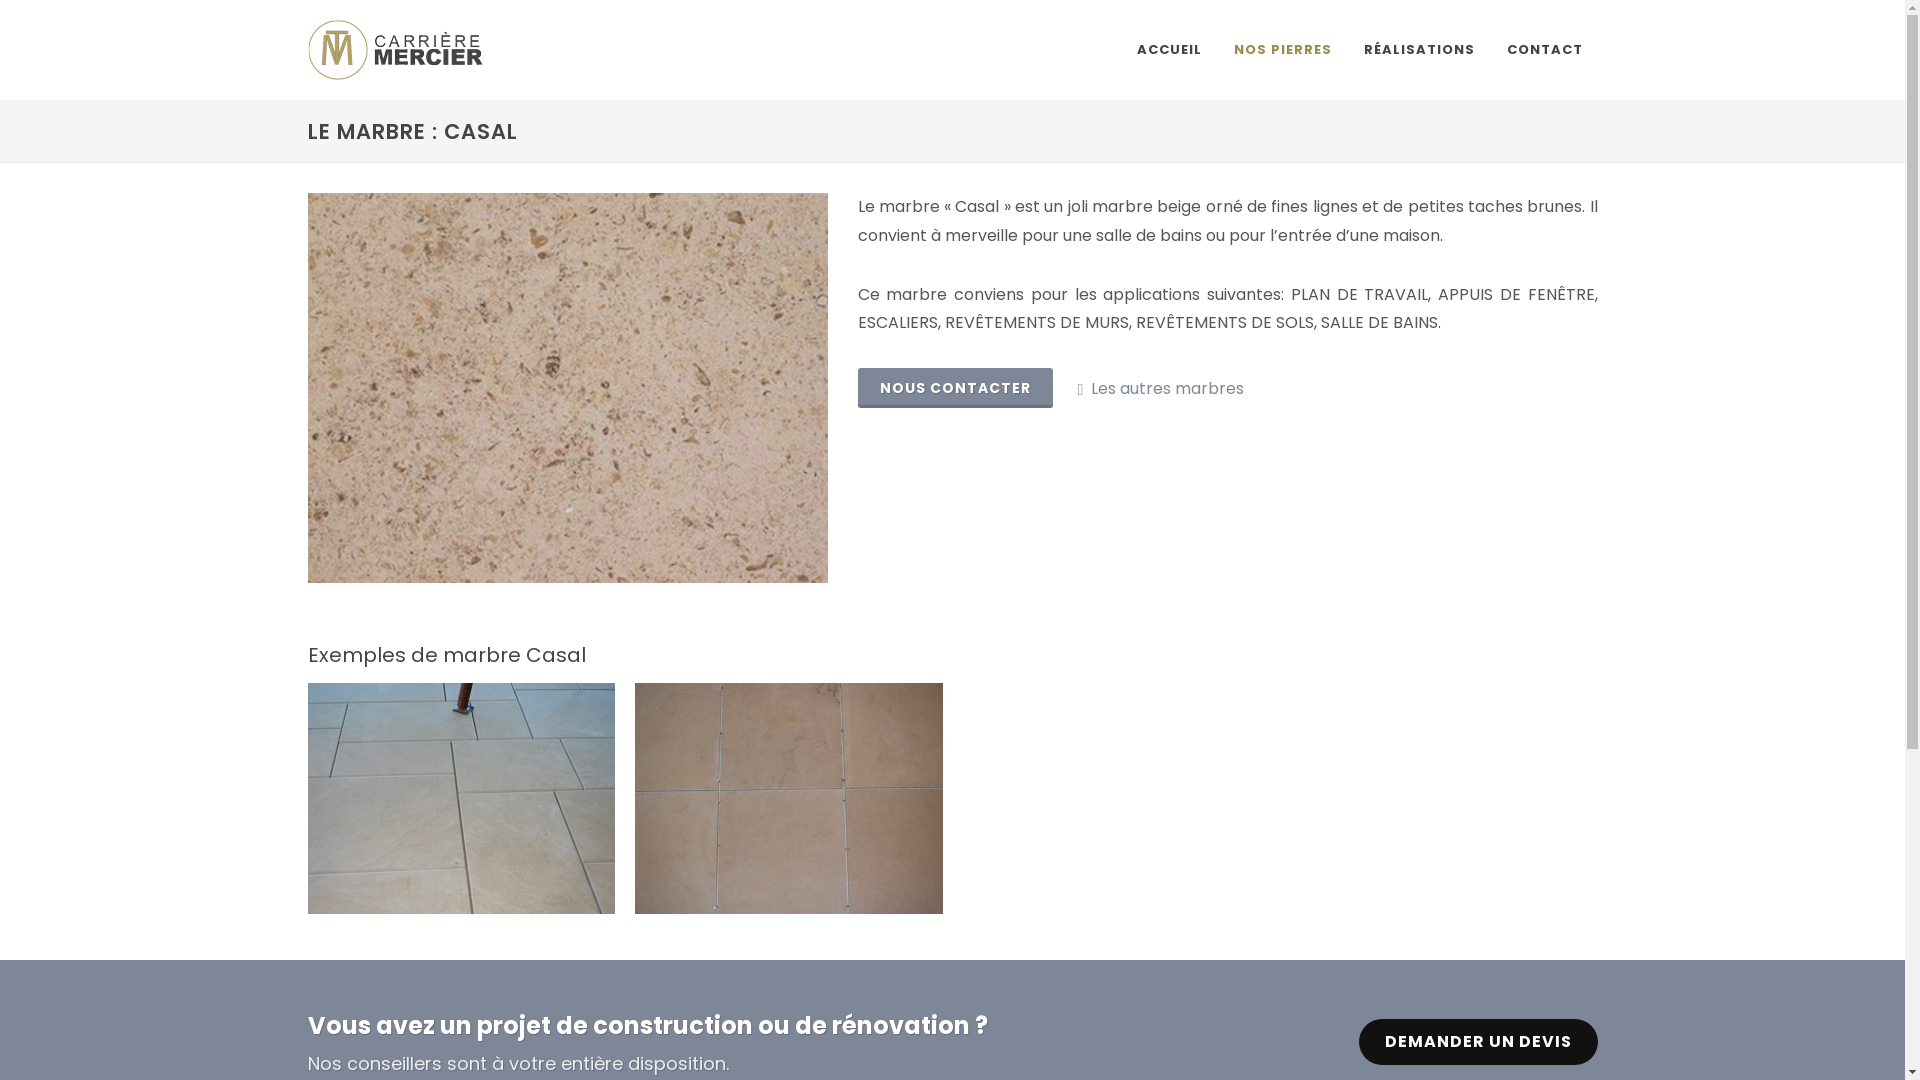 Image resolution: width=1920 pixels, height=1080 pixels. Describe the element at coordinates (1160, 389) in the screenshot. I see `  Les autres marbres` at that location.